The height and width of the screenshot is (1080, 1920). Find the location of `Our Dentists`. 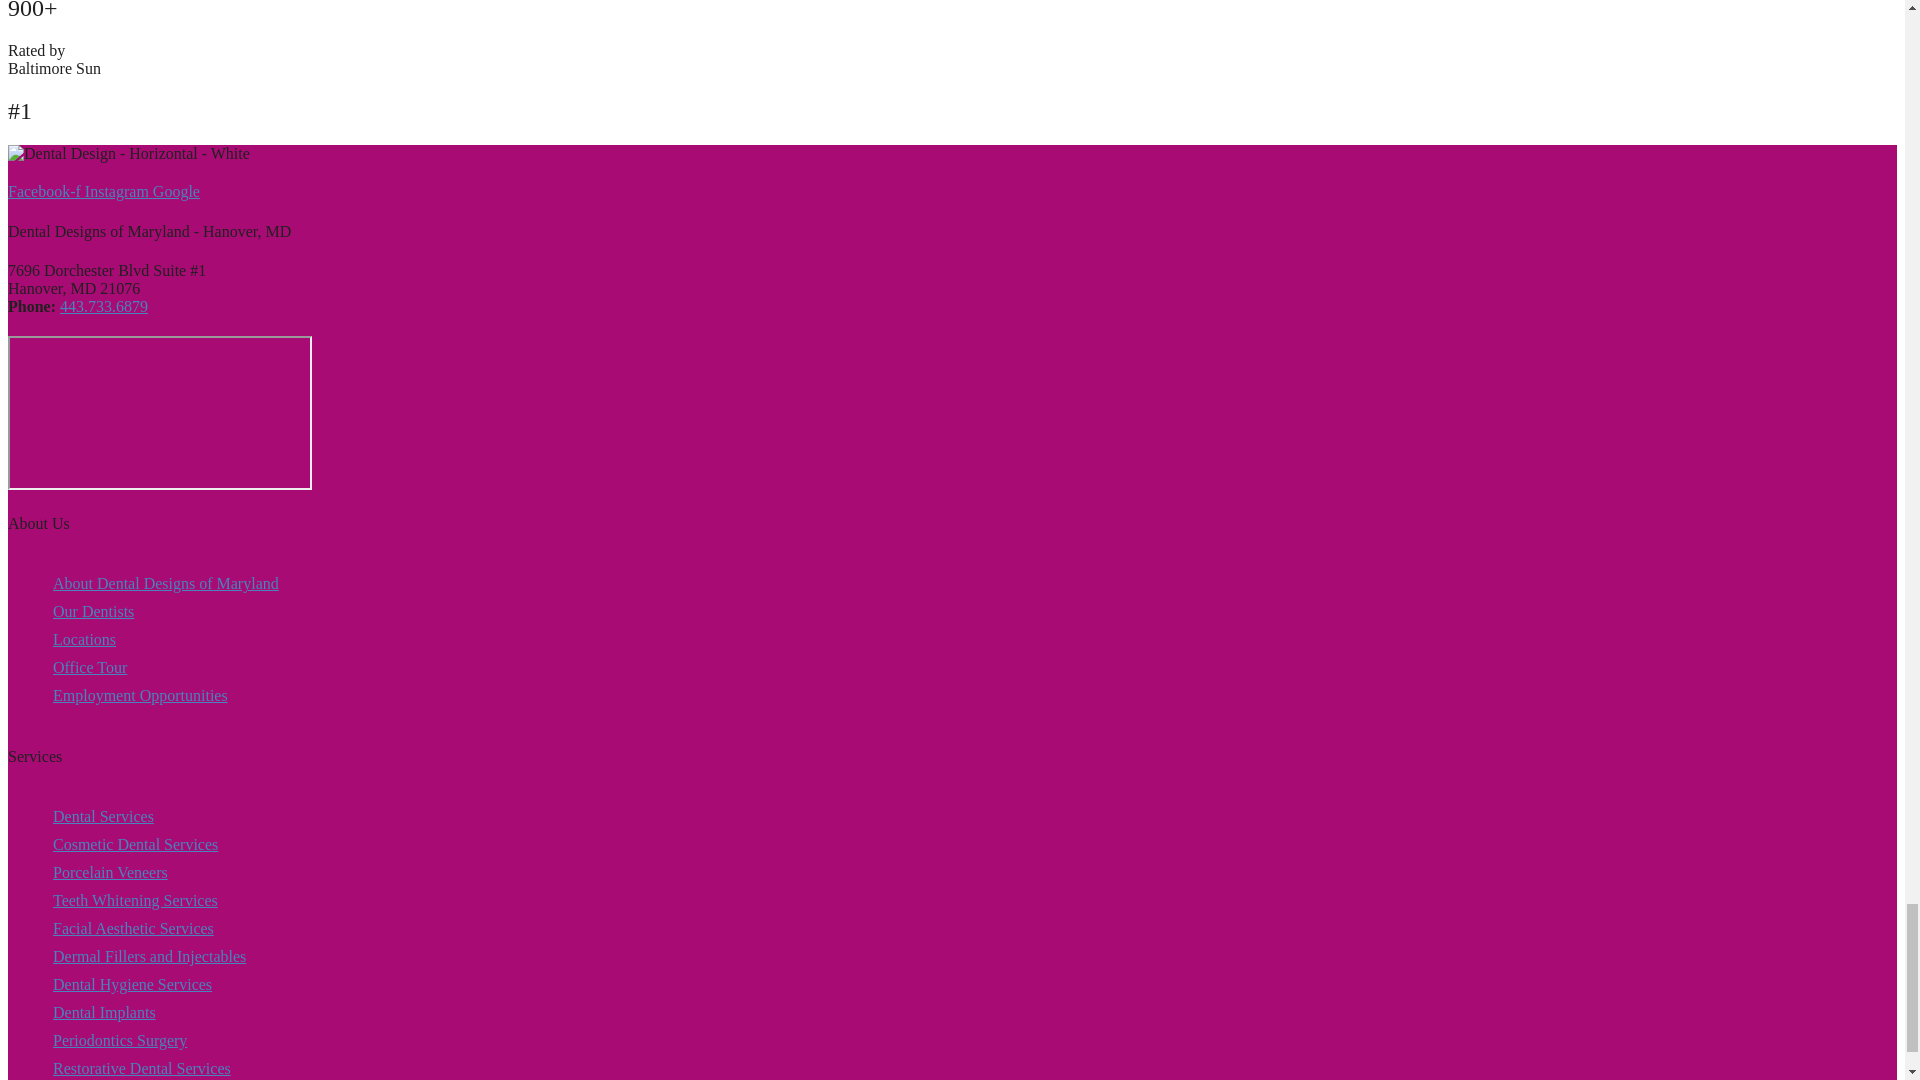

Our Dentists is located at coordinates (166, 612).